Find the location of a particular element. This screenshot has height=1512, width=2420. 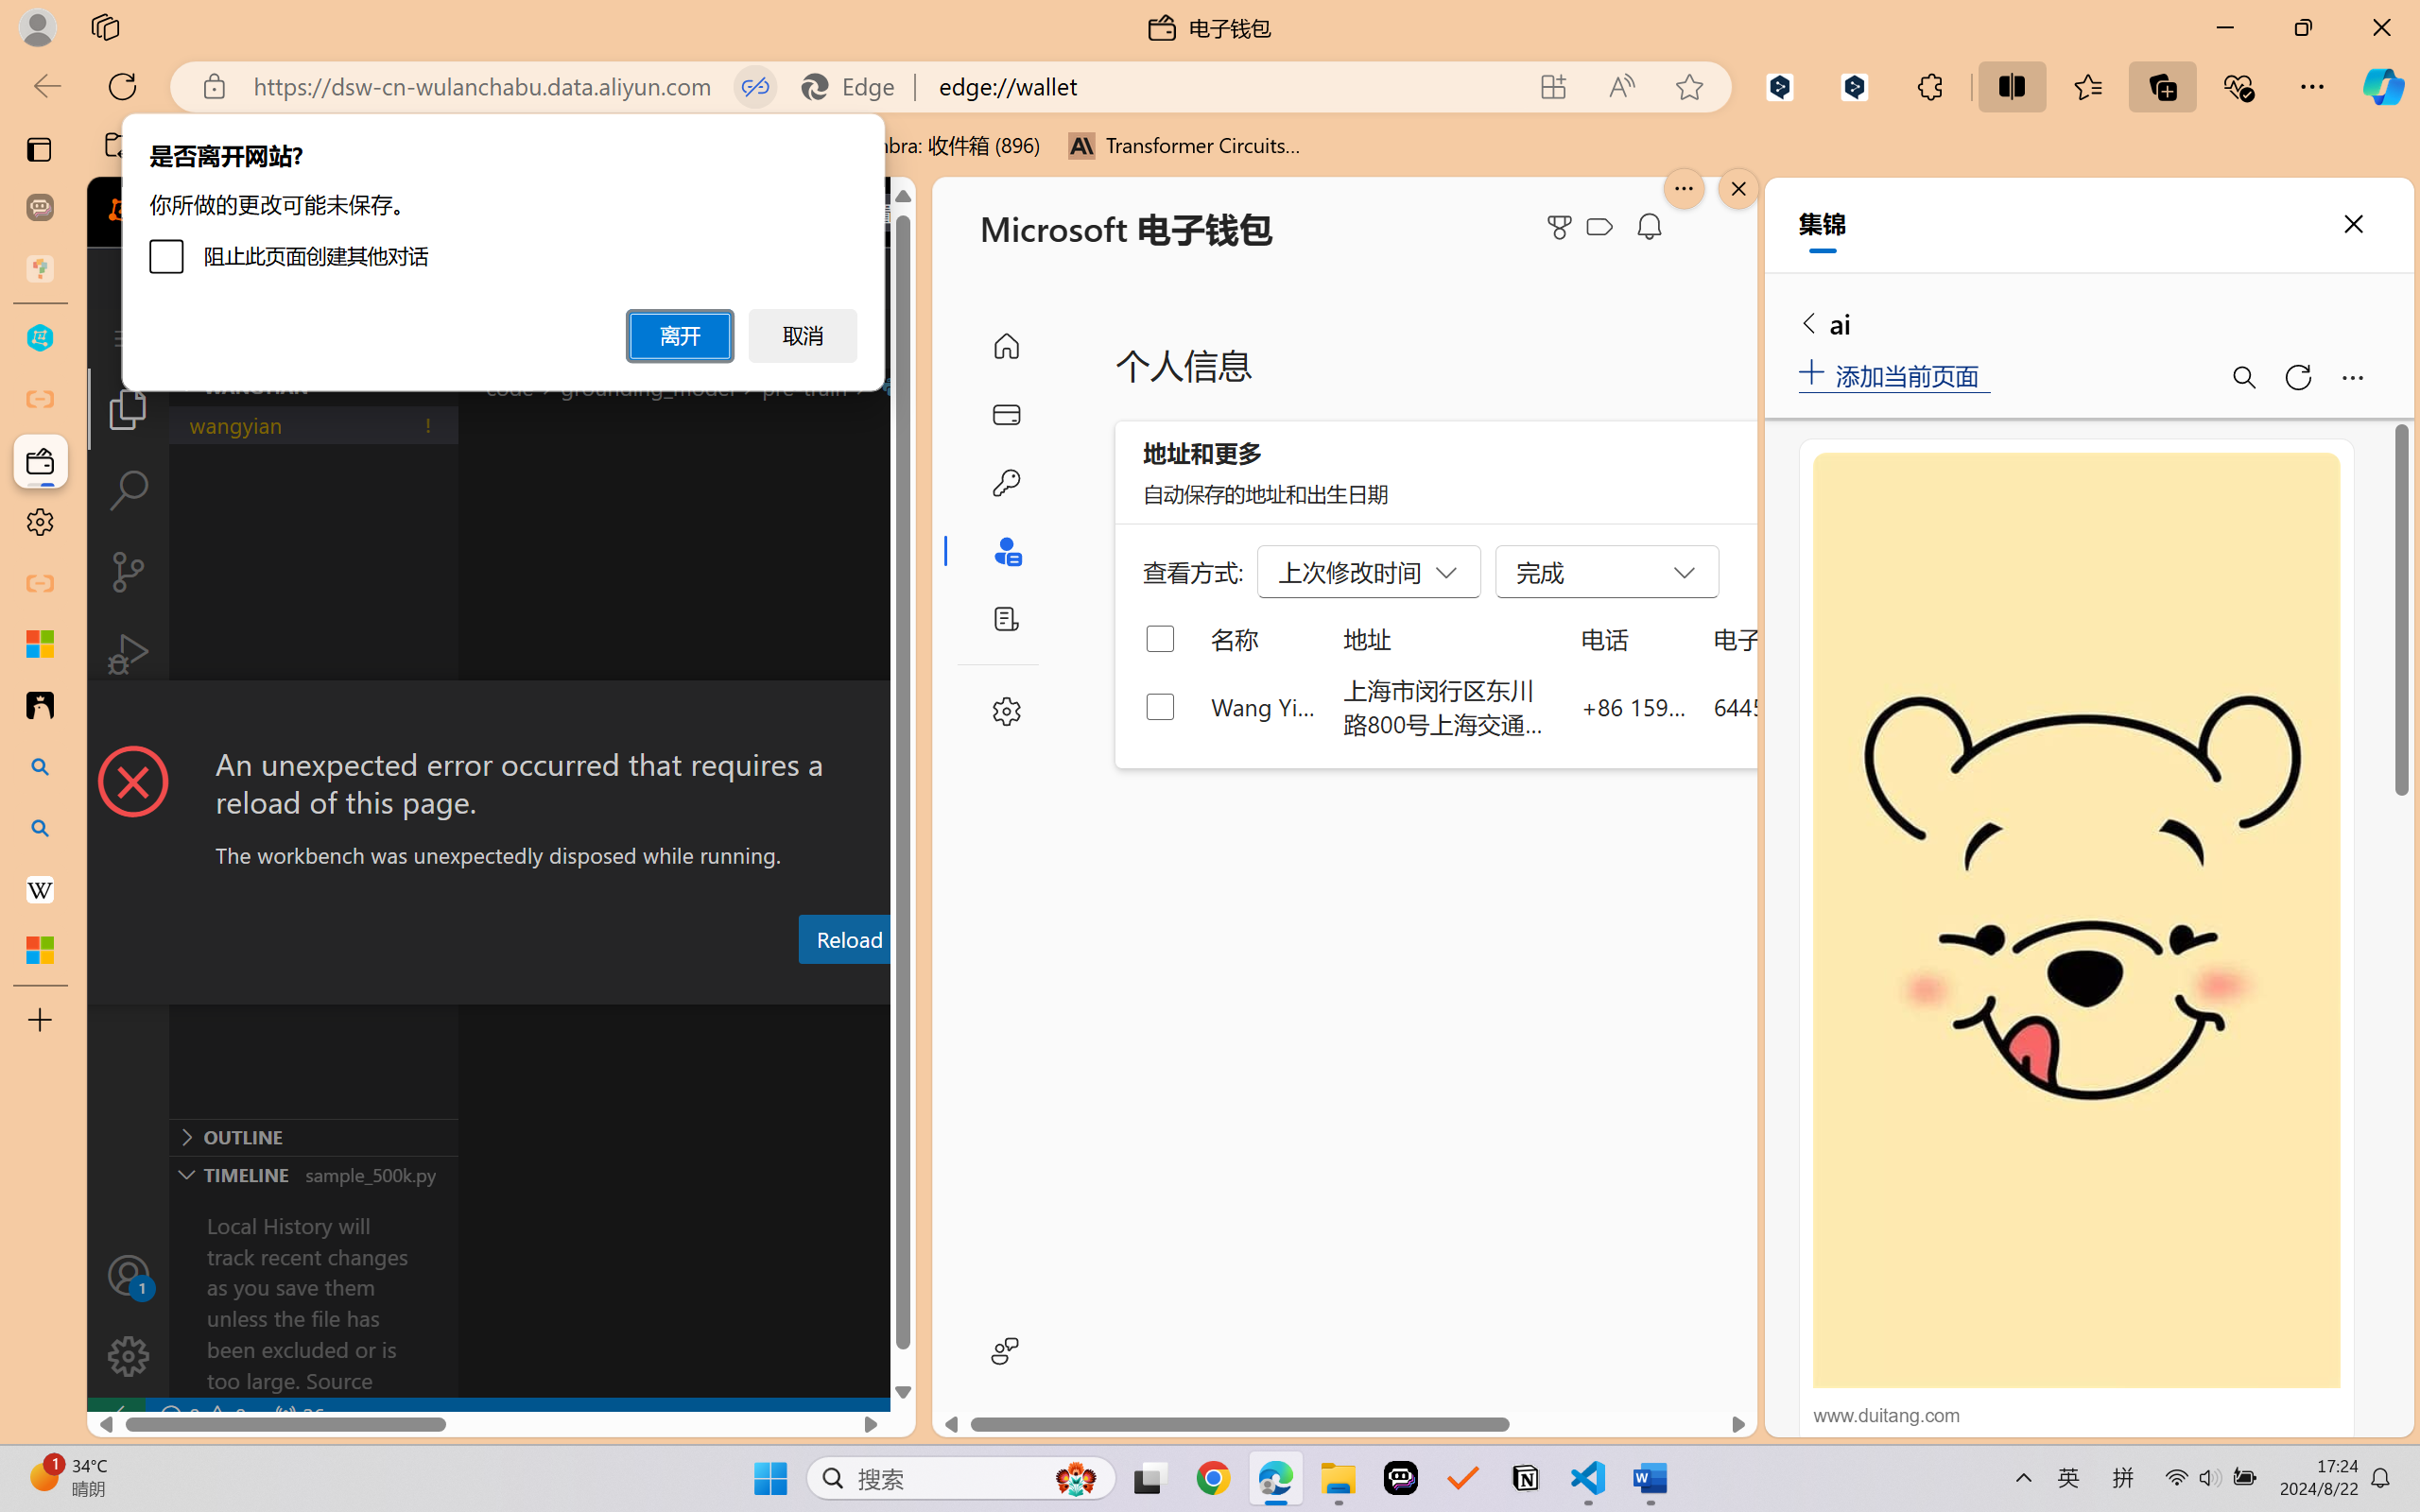

Manage is located at coordinates (129, 1315).